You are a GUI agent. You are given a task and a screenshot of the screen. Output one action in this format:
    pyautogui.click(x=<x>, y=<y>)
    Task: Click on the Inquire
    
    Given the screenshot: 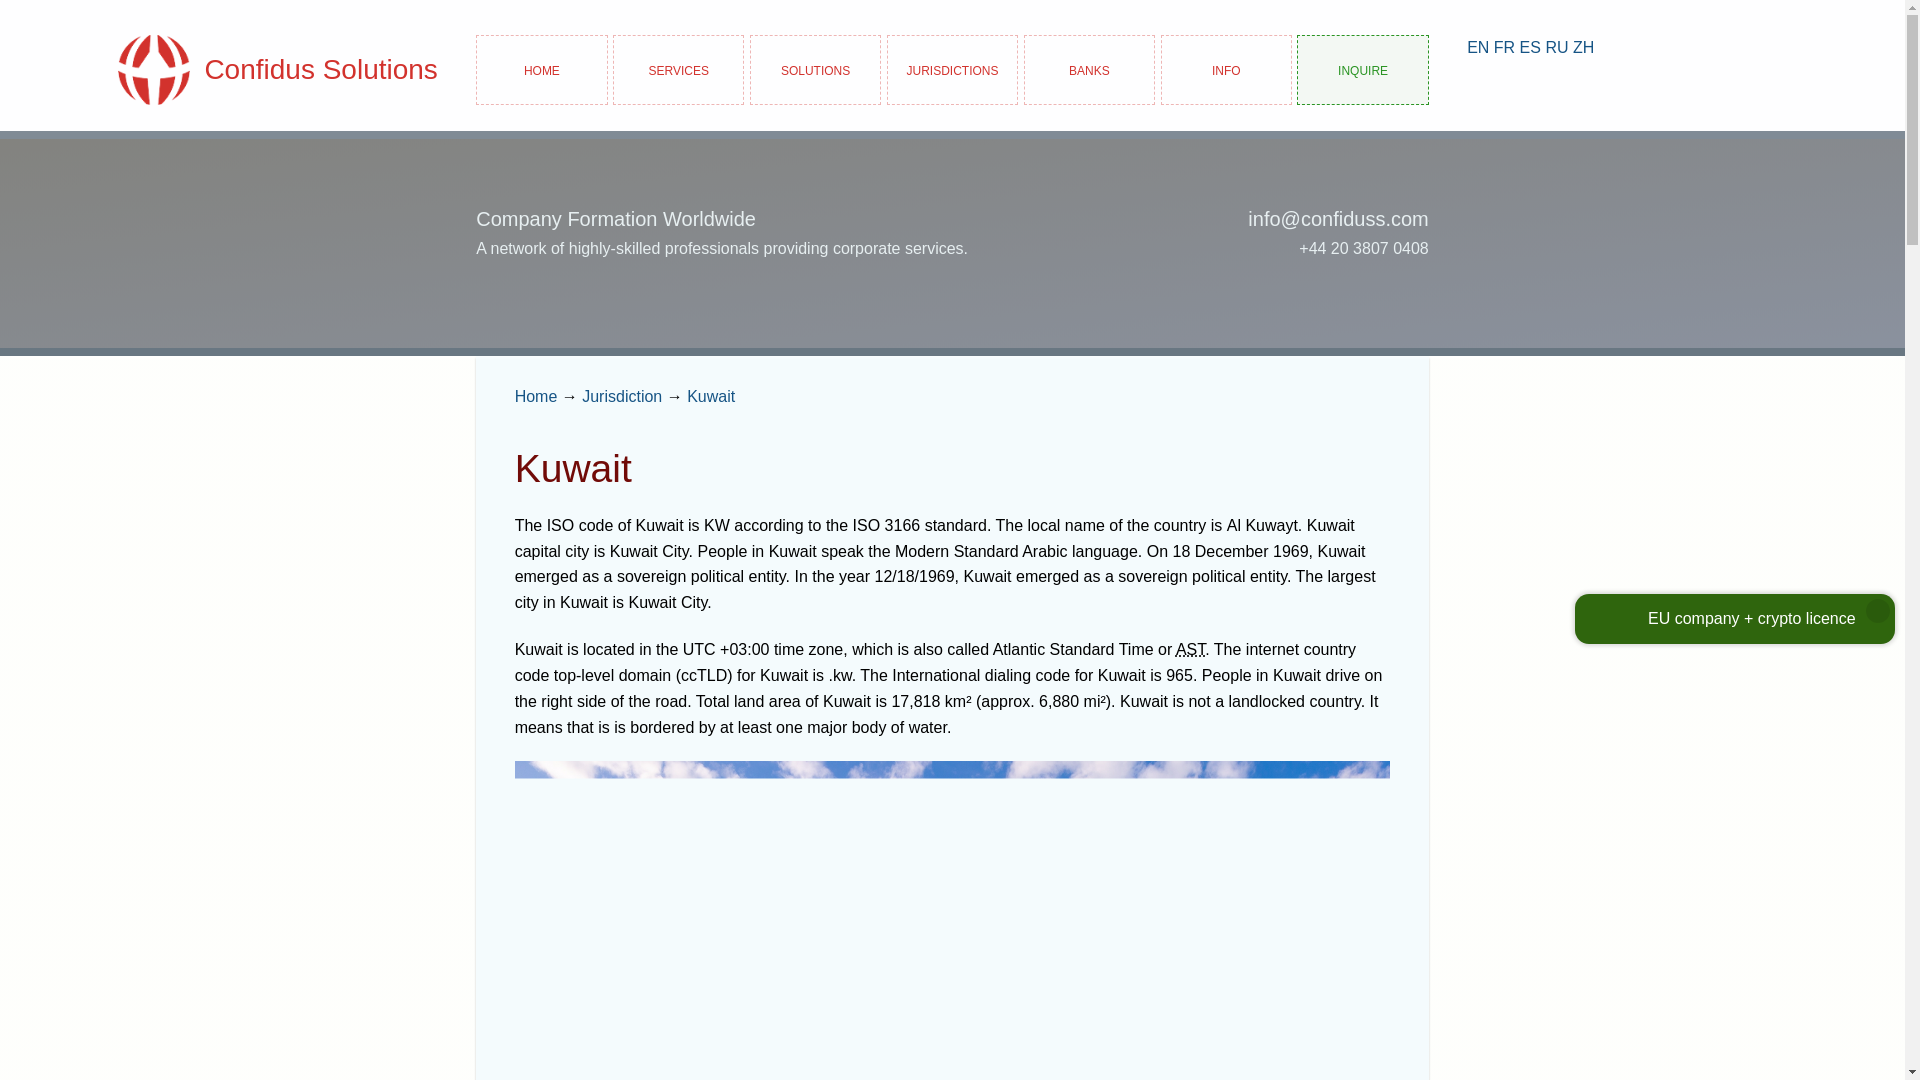 What is the action you would take?
    pyautogui.click(x=1362, y=69)
    